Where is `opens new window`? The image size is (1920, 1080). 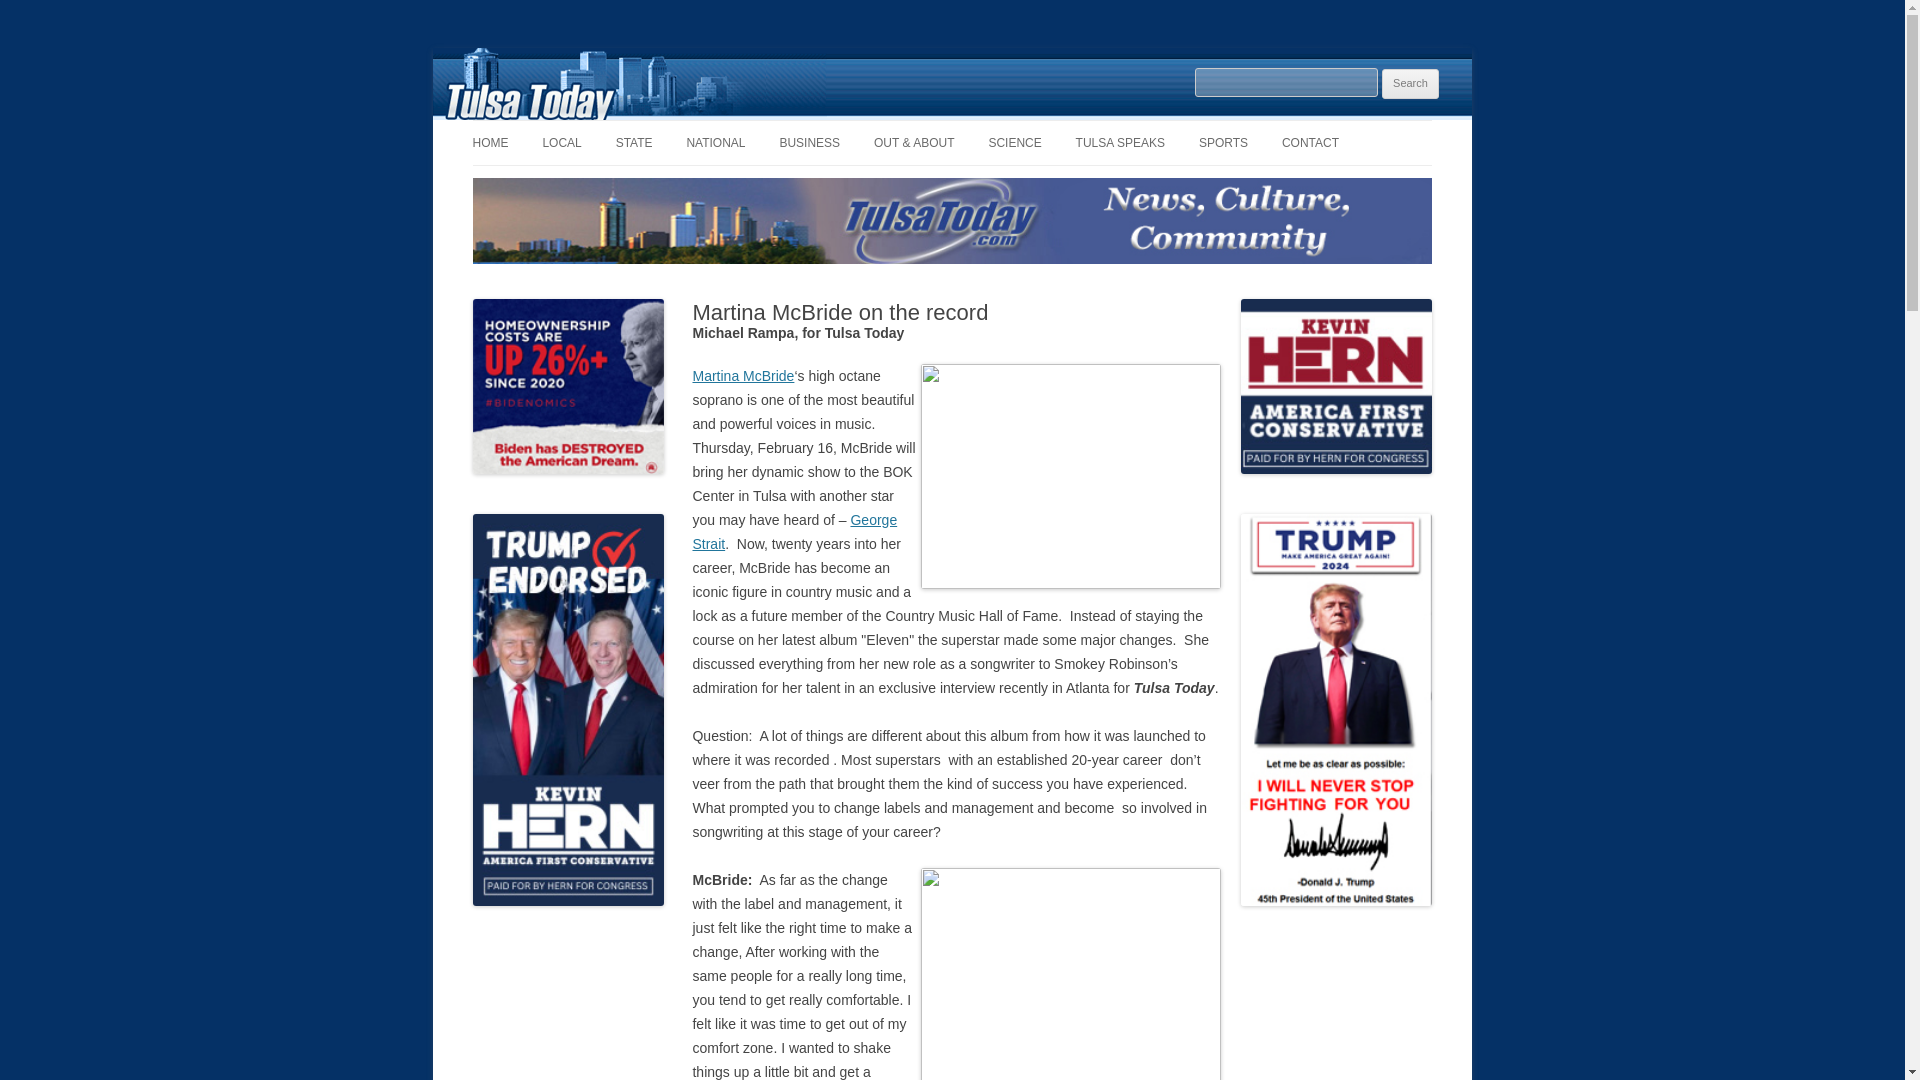
opens new window is located at coordinates (742, 376).